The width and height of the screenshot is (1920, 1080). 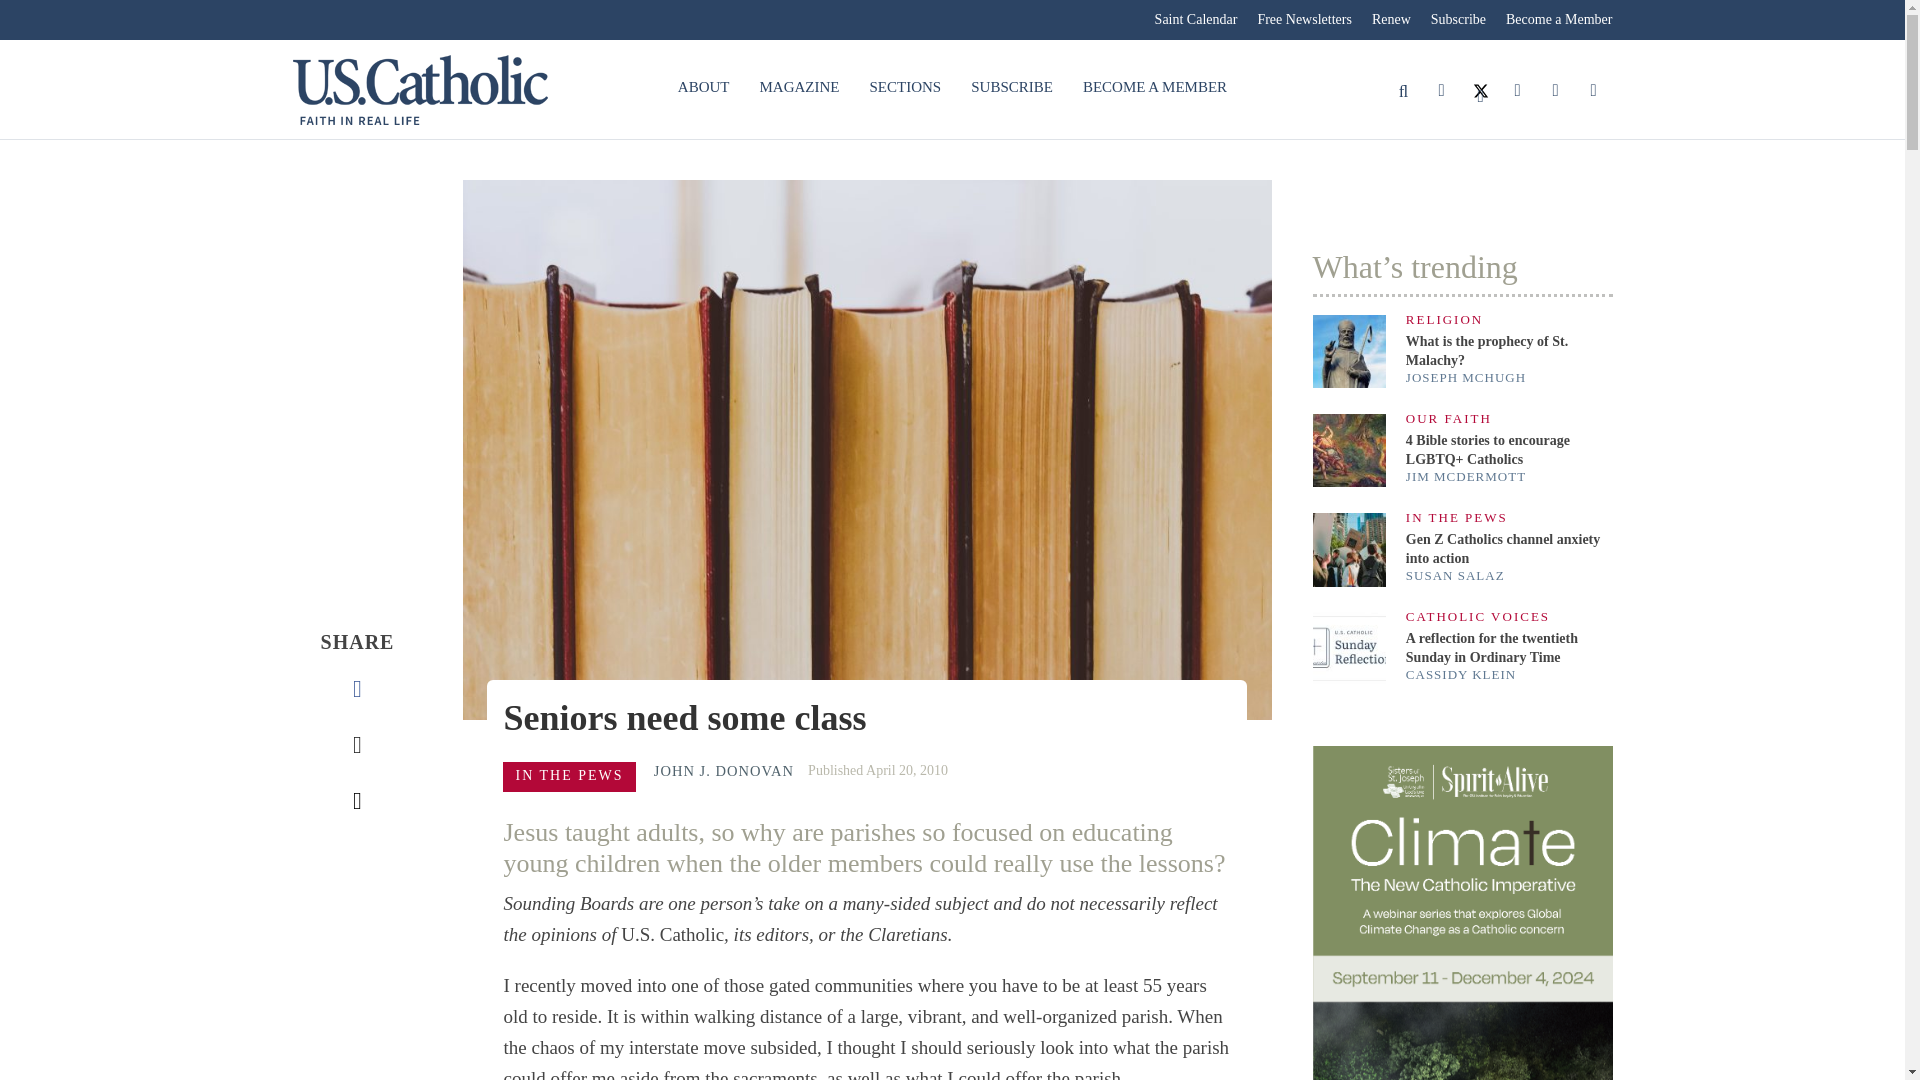 I want to click on MAGAZINE, so click(x=799, y=88).